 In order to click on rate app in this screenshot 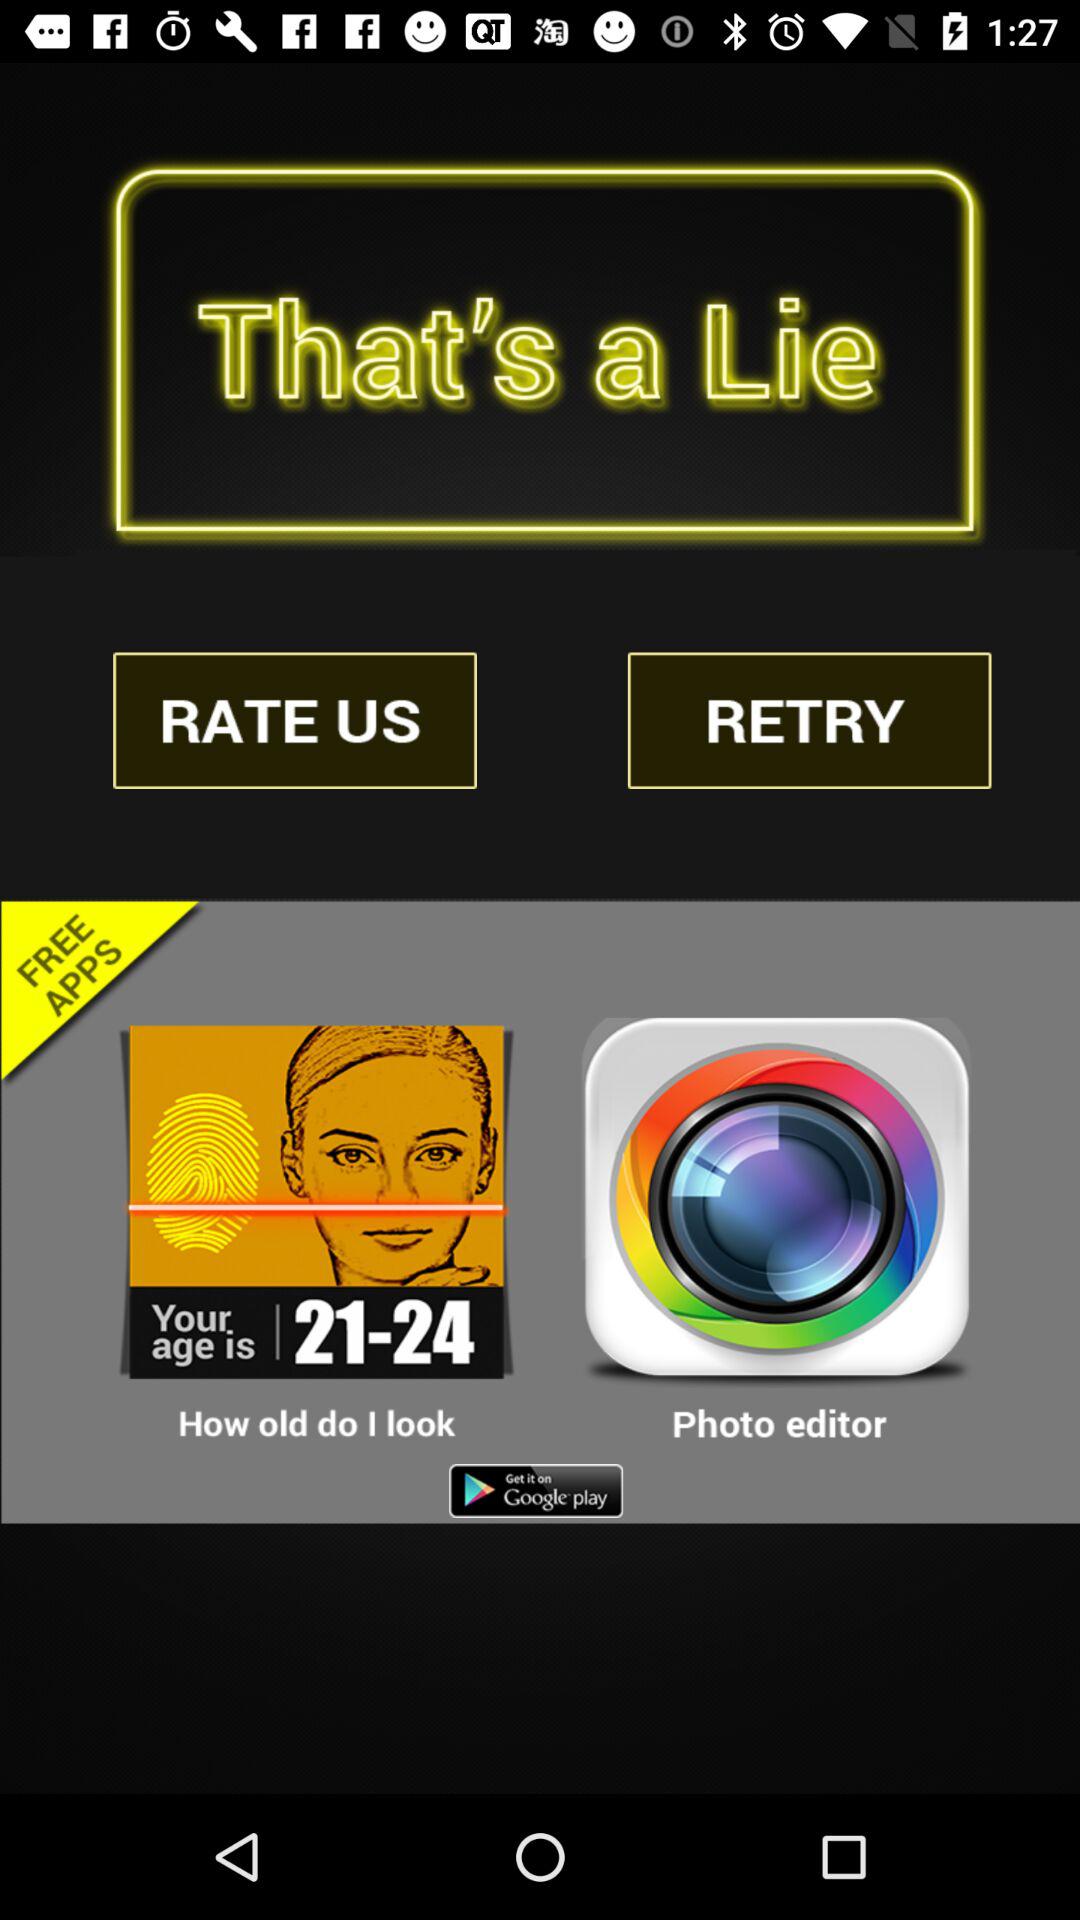, I will do `click(295, 720)`.